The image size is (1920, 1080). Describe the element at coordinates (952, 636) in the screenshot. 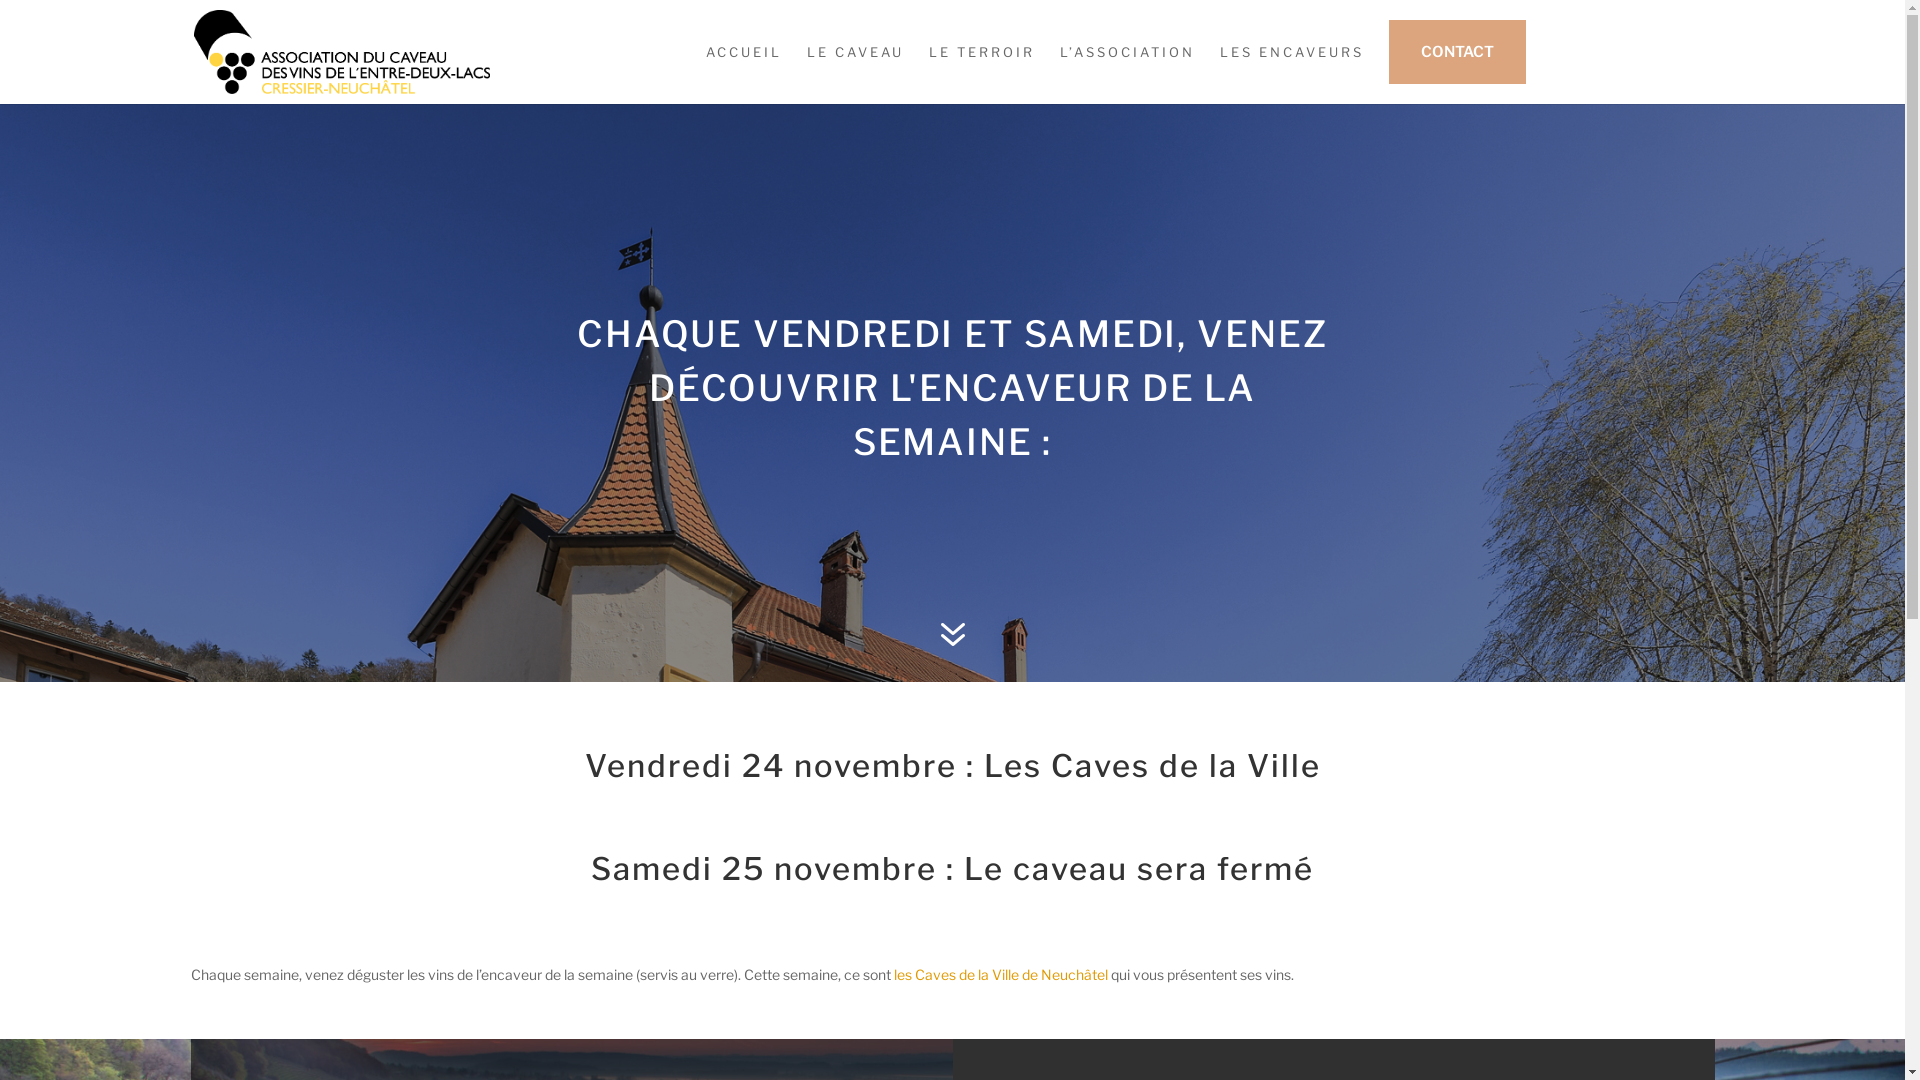

I see `7` at that location.